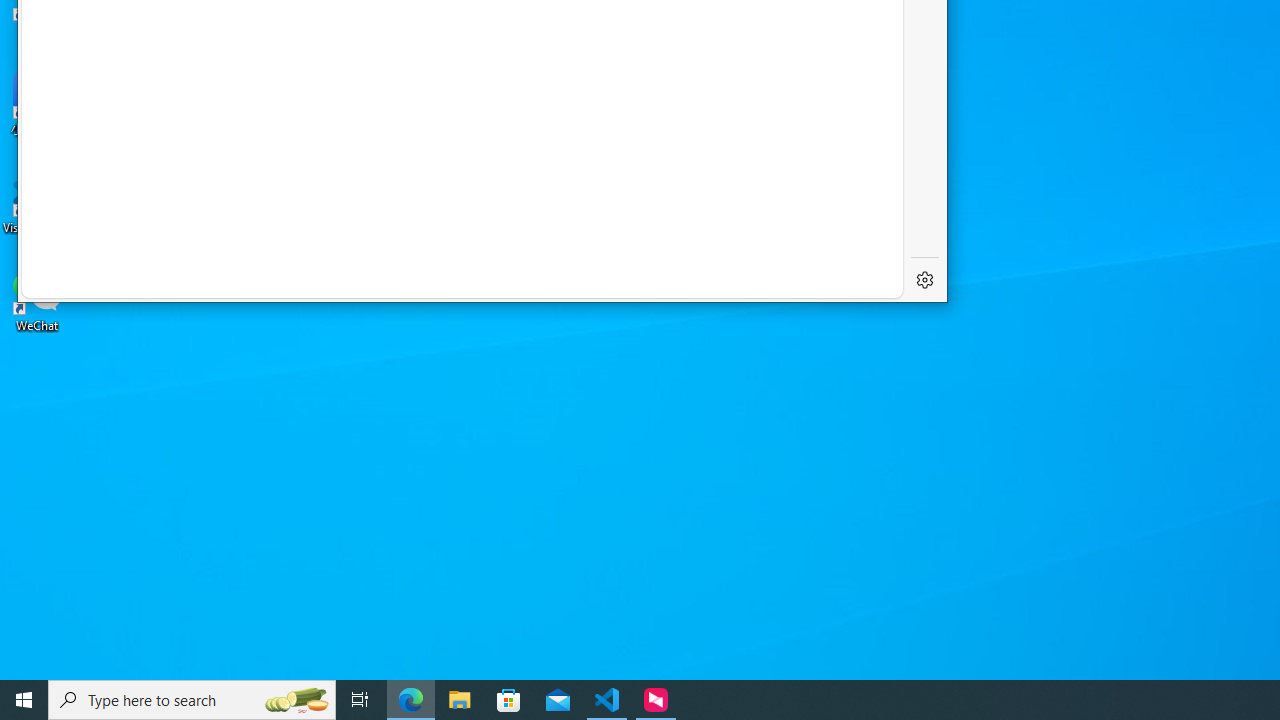  I want to click on Type here to search, so click(192, 700).